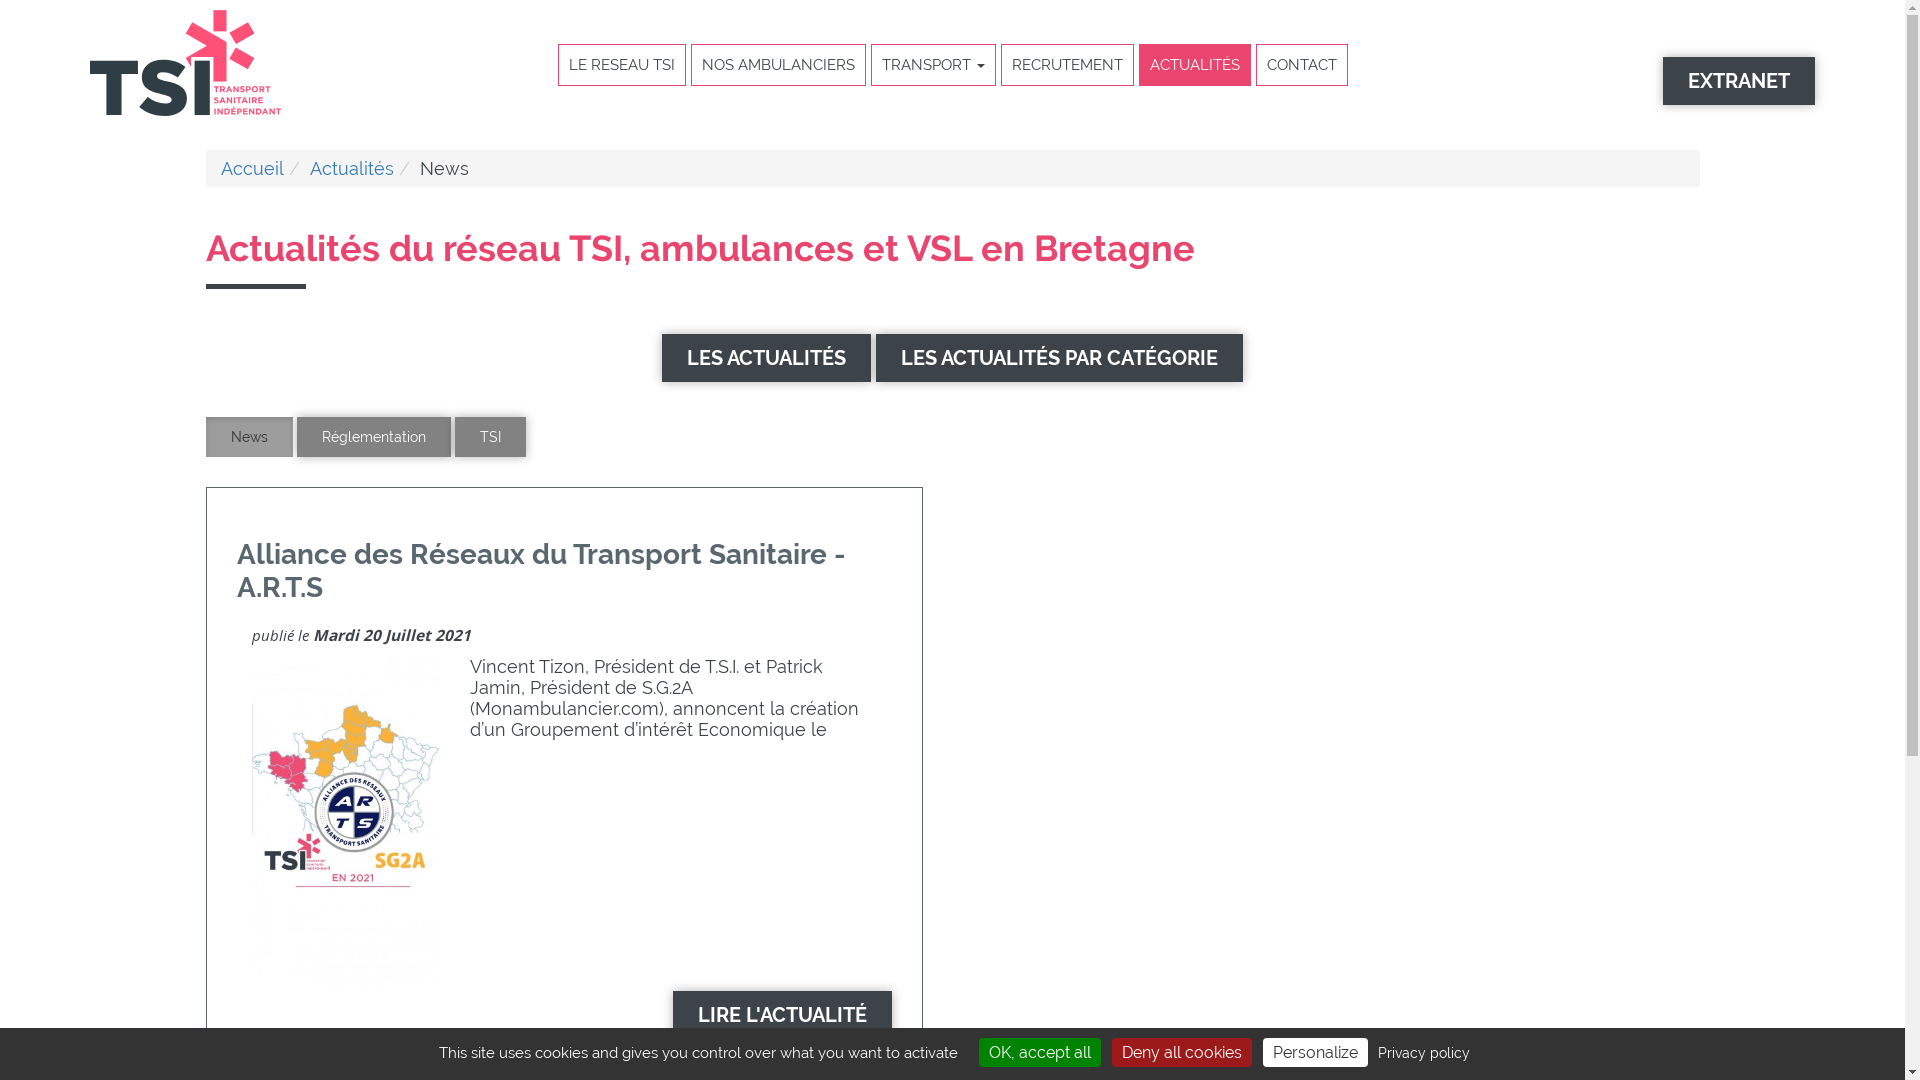  What do you see at coordinates (1068, 65) in the screenshot?
I see `RECRUTEMENT` at bounding box center [1068, 65].